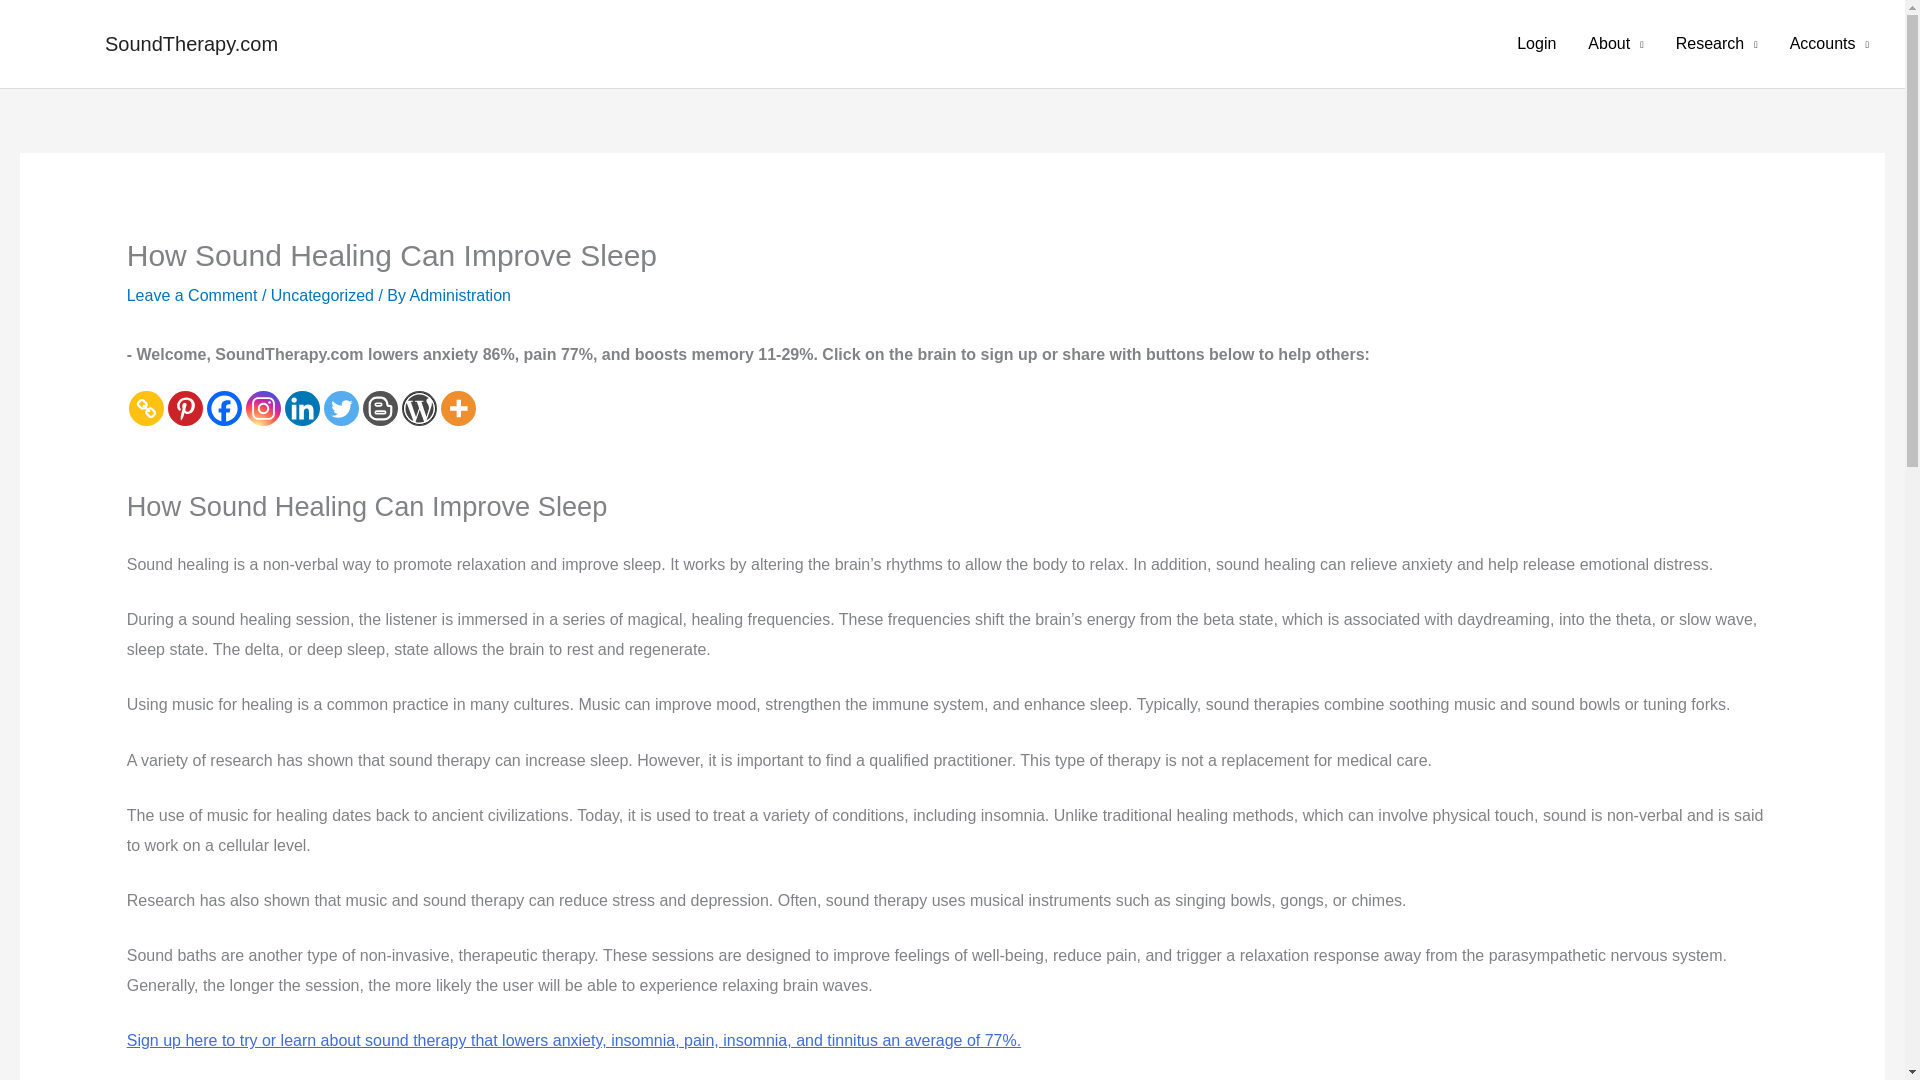 This screenshot has height=1080, width=1920. Describe the element at coordinates (342, 408) in the screenshot. I see `Twitter` at that location.